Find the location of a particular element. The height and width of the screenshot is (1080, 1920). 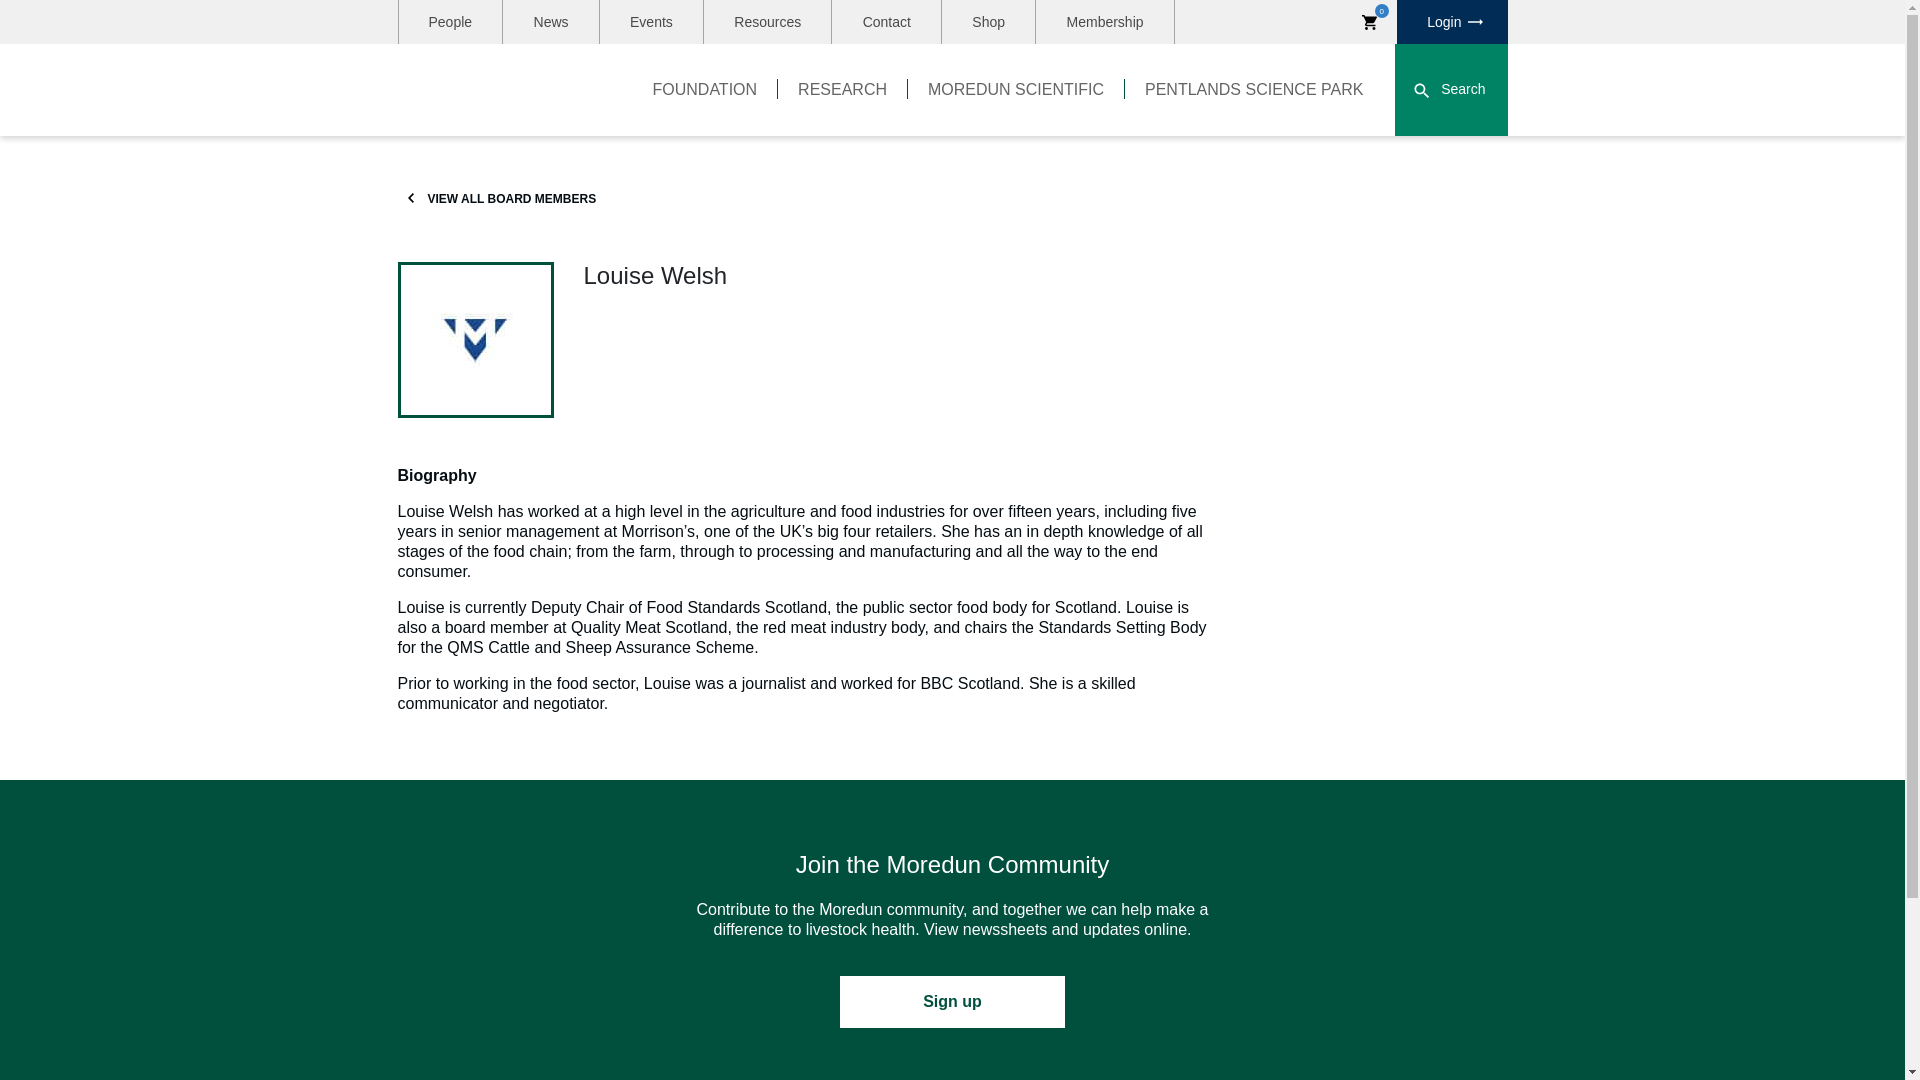

Resources is located at coordinates (768, 22).